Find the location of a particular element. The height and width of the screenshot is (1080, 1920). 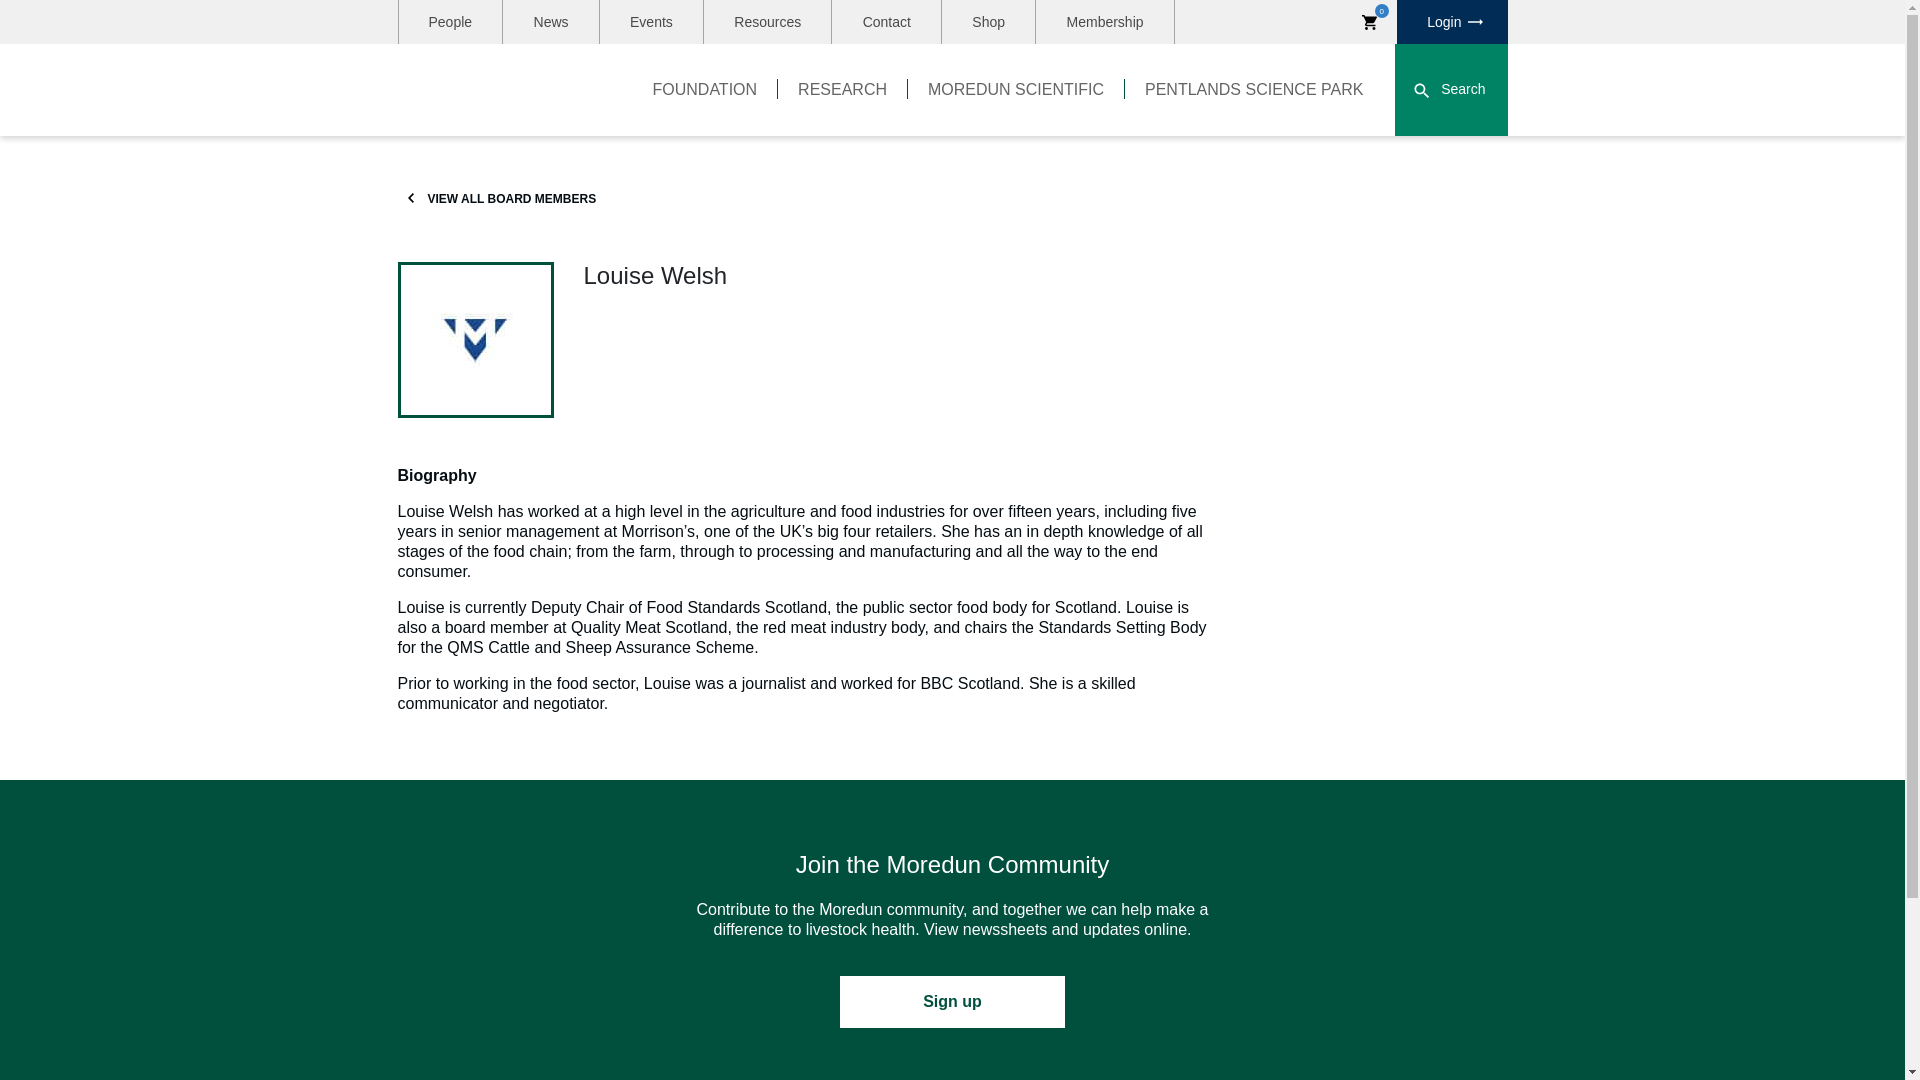

Resources is located at coordinates (768, 22).